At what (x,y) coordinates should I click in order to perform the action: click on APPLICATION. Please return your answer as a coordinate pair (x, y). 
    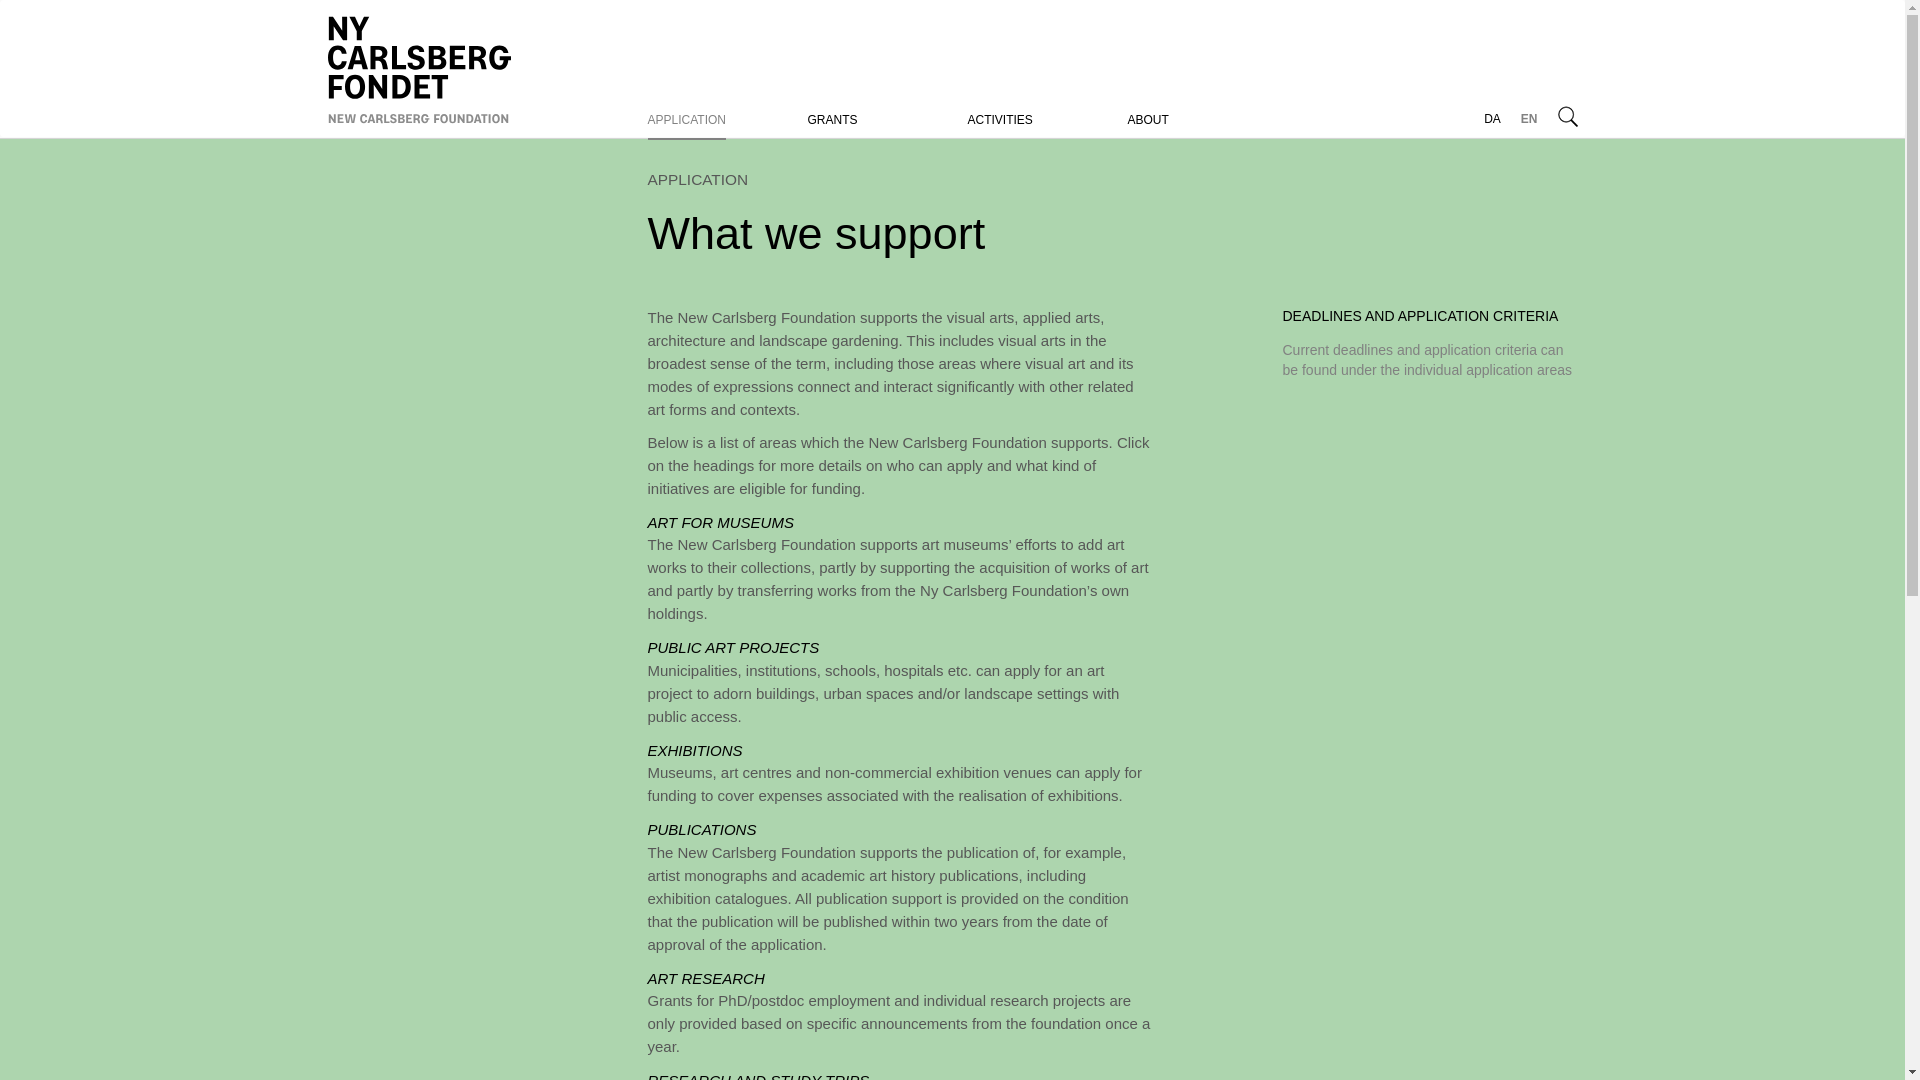
    Looking at the image, I should click on (686, 120).